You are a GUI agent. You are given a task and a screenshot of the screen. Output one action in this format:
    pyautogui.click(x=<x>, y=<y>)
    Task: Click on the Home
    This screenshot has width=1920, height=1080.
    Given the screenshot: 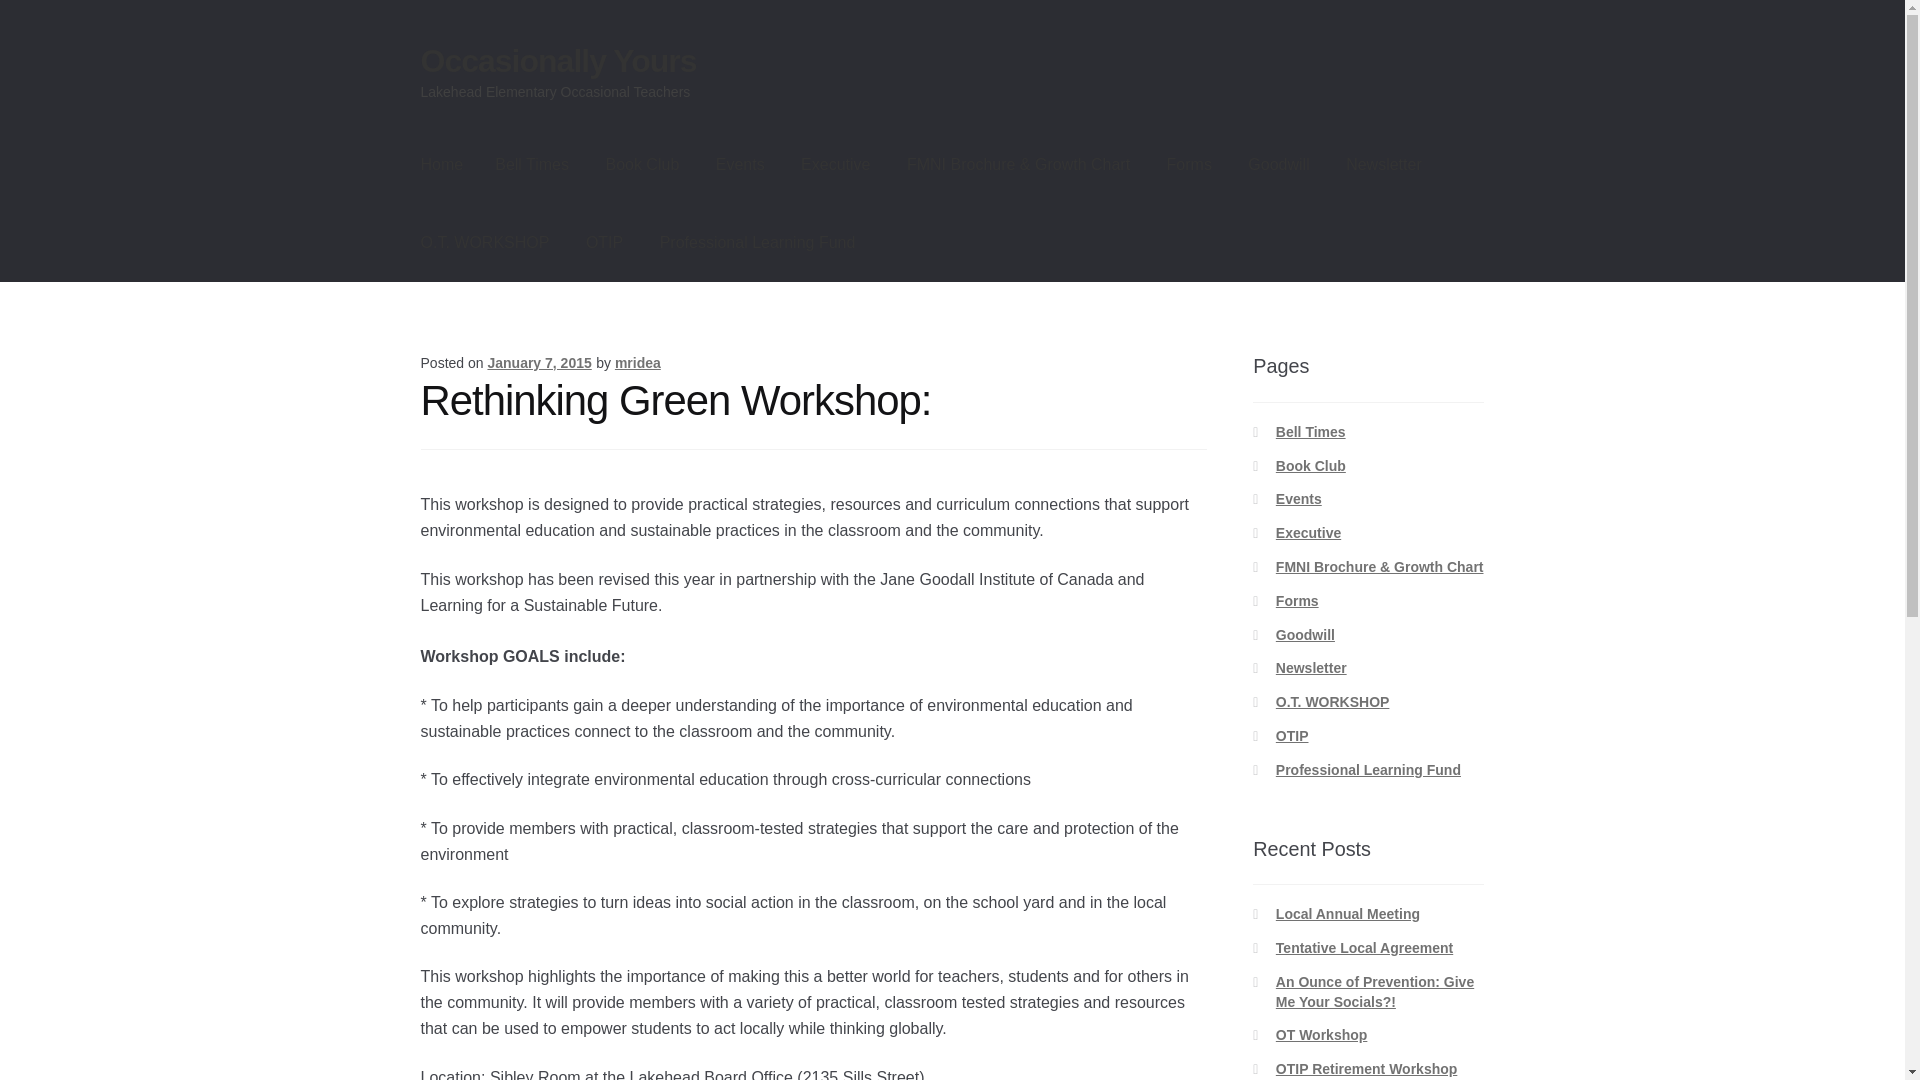 What is the action you would take?
    pyautogui.click(x=442, y=165)
    